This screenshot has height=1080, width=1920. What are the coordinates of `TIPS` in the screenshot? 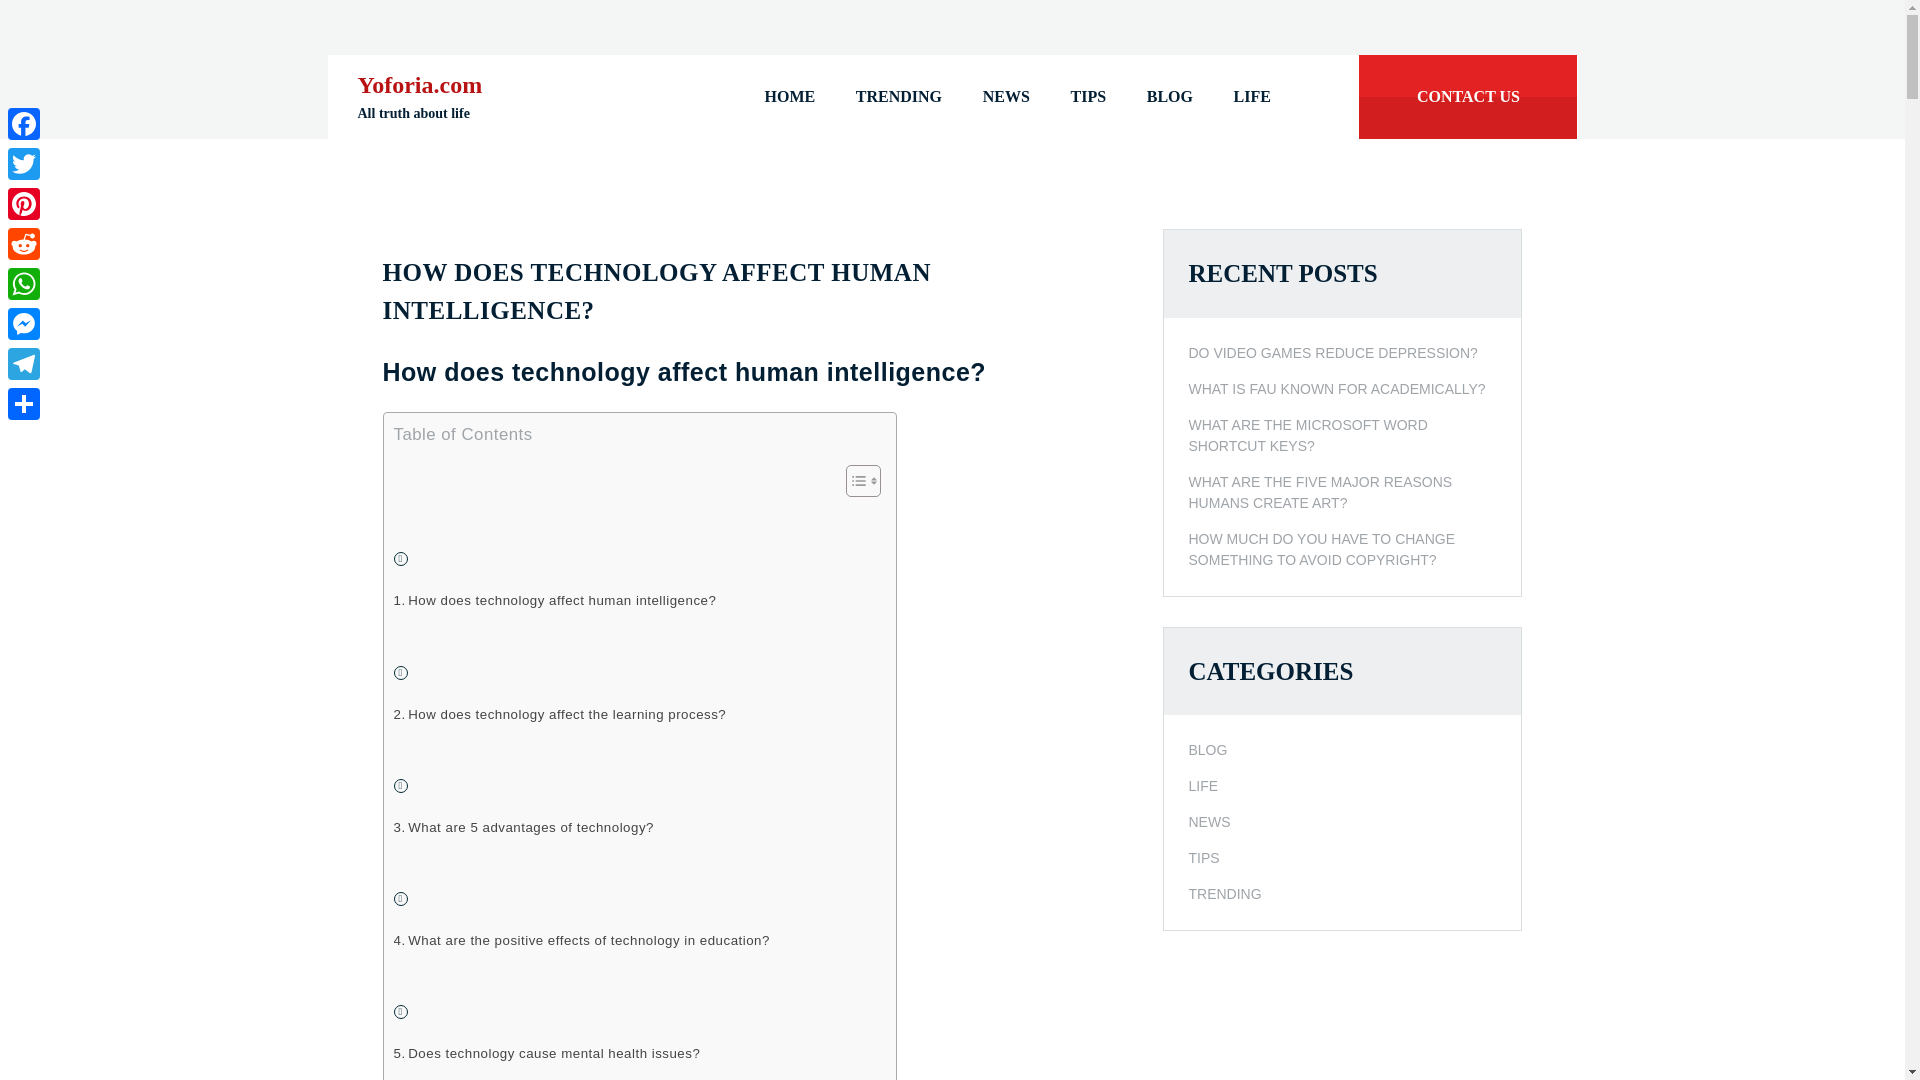 It's located at (1088, 97).